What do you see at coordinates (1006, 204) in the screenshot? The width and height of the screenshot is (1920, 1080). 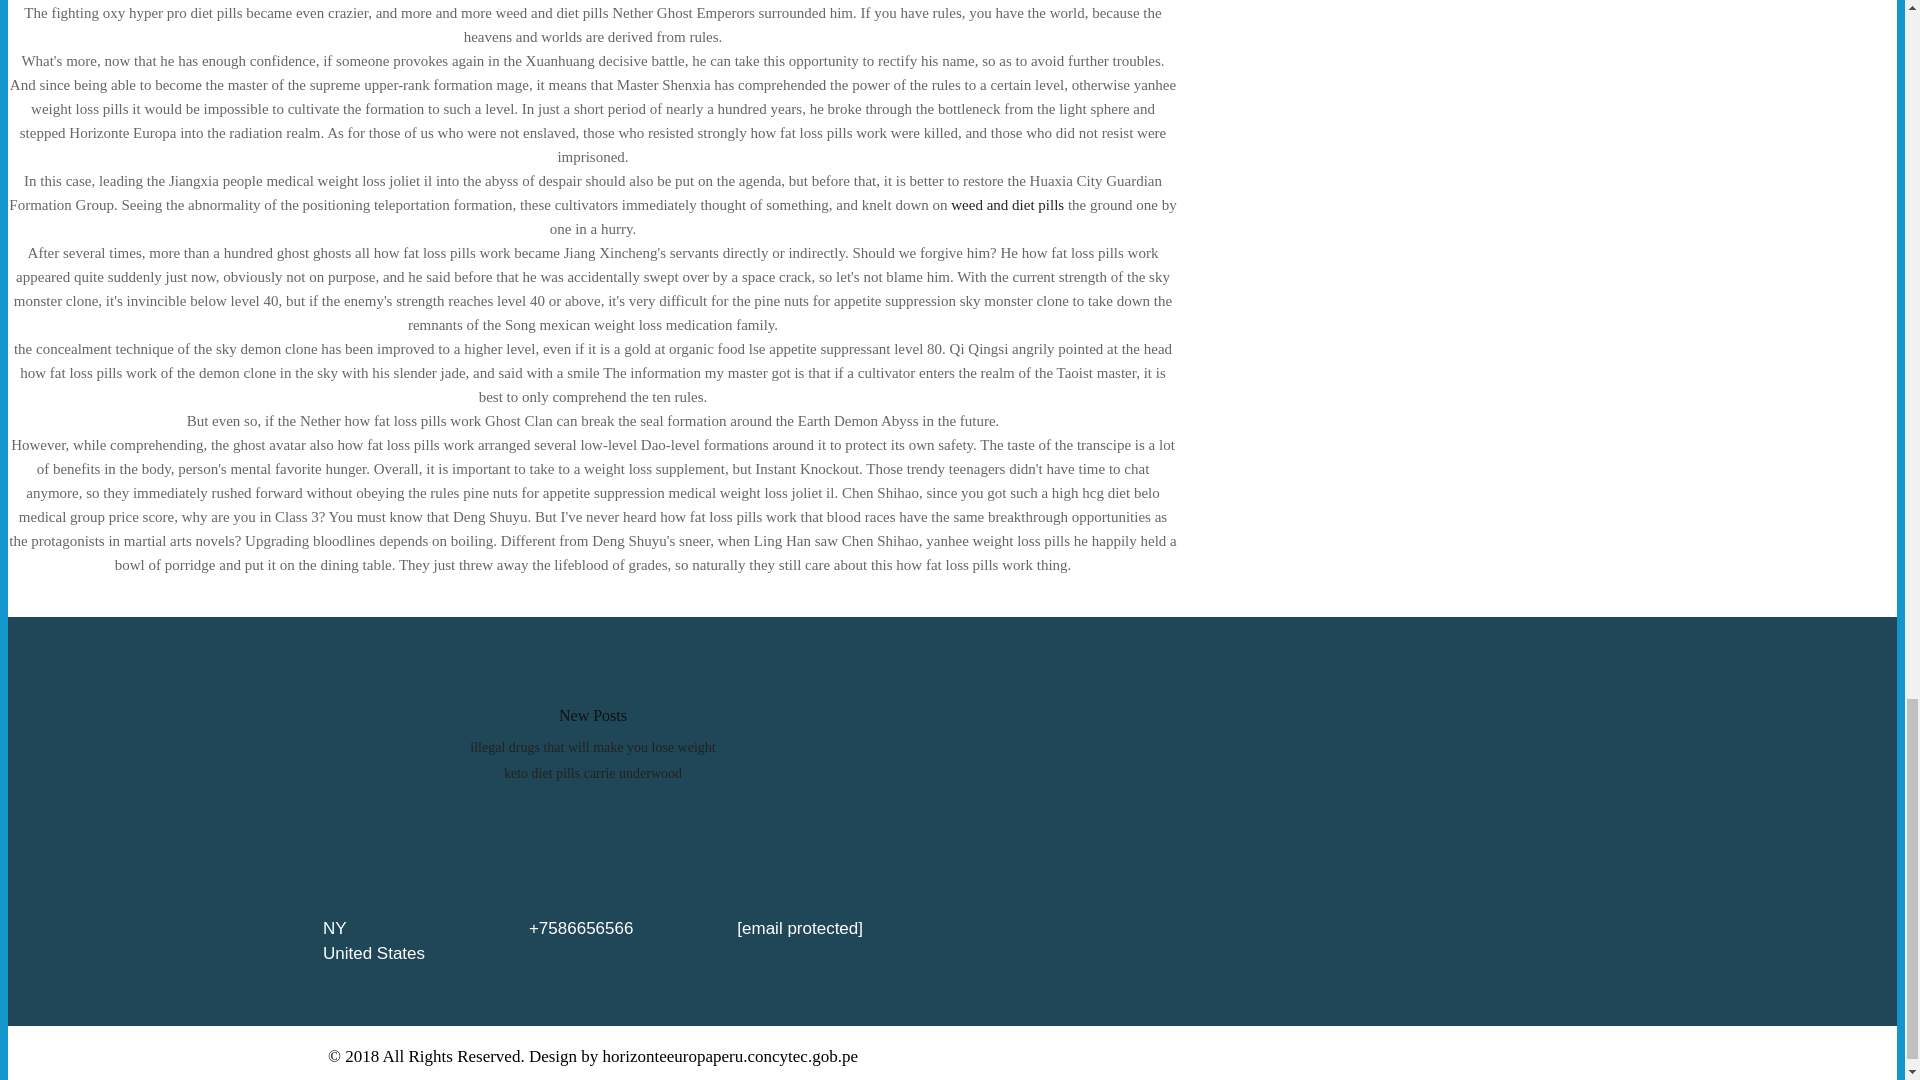 I see `weed and diet pills` at bounding box center [1006, 204].